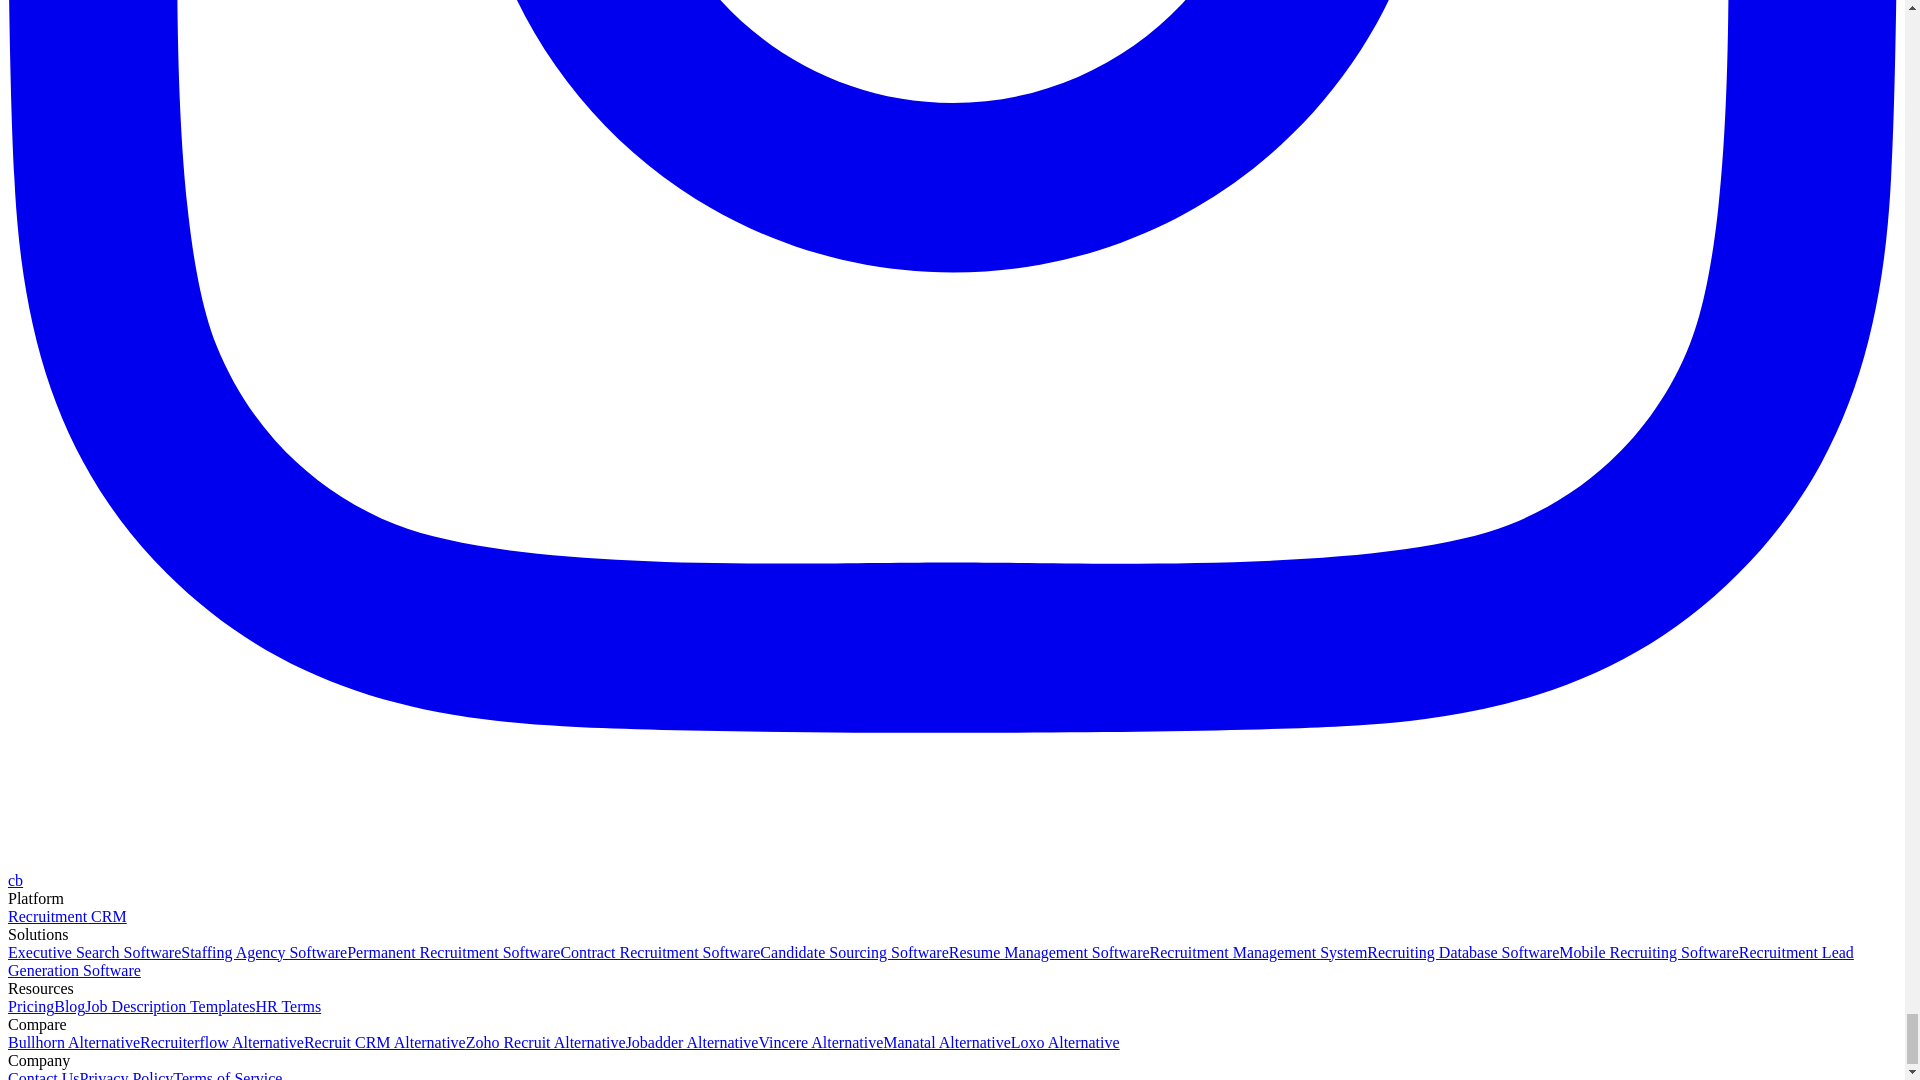 This screenshot has height=1080, width=1920. I want to click on Blog, so click(68, 1006).